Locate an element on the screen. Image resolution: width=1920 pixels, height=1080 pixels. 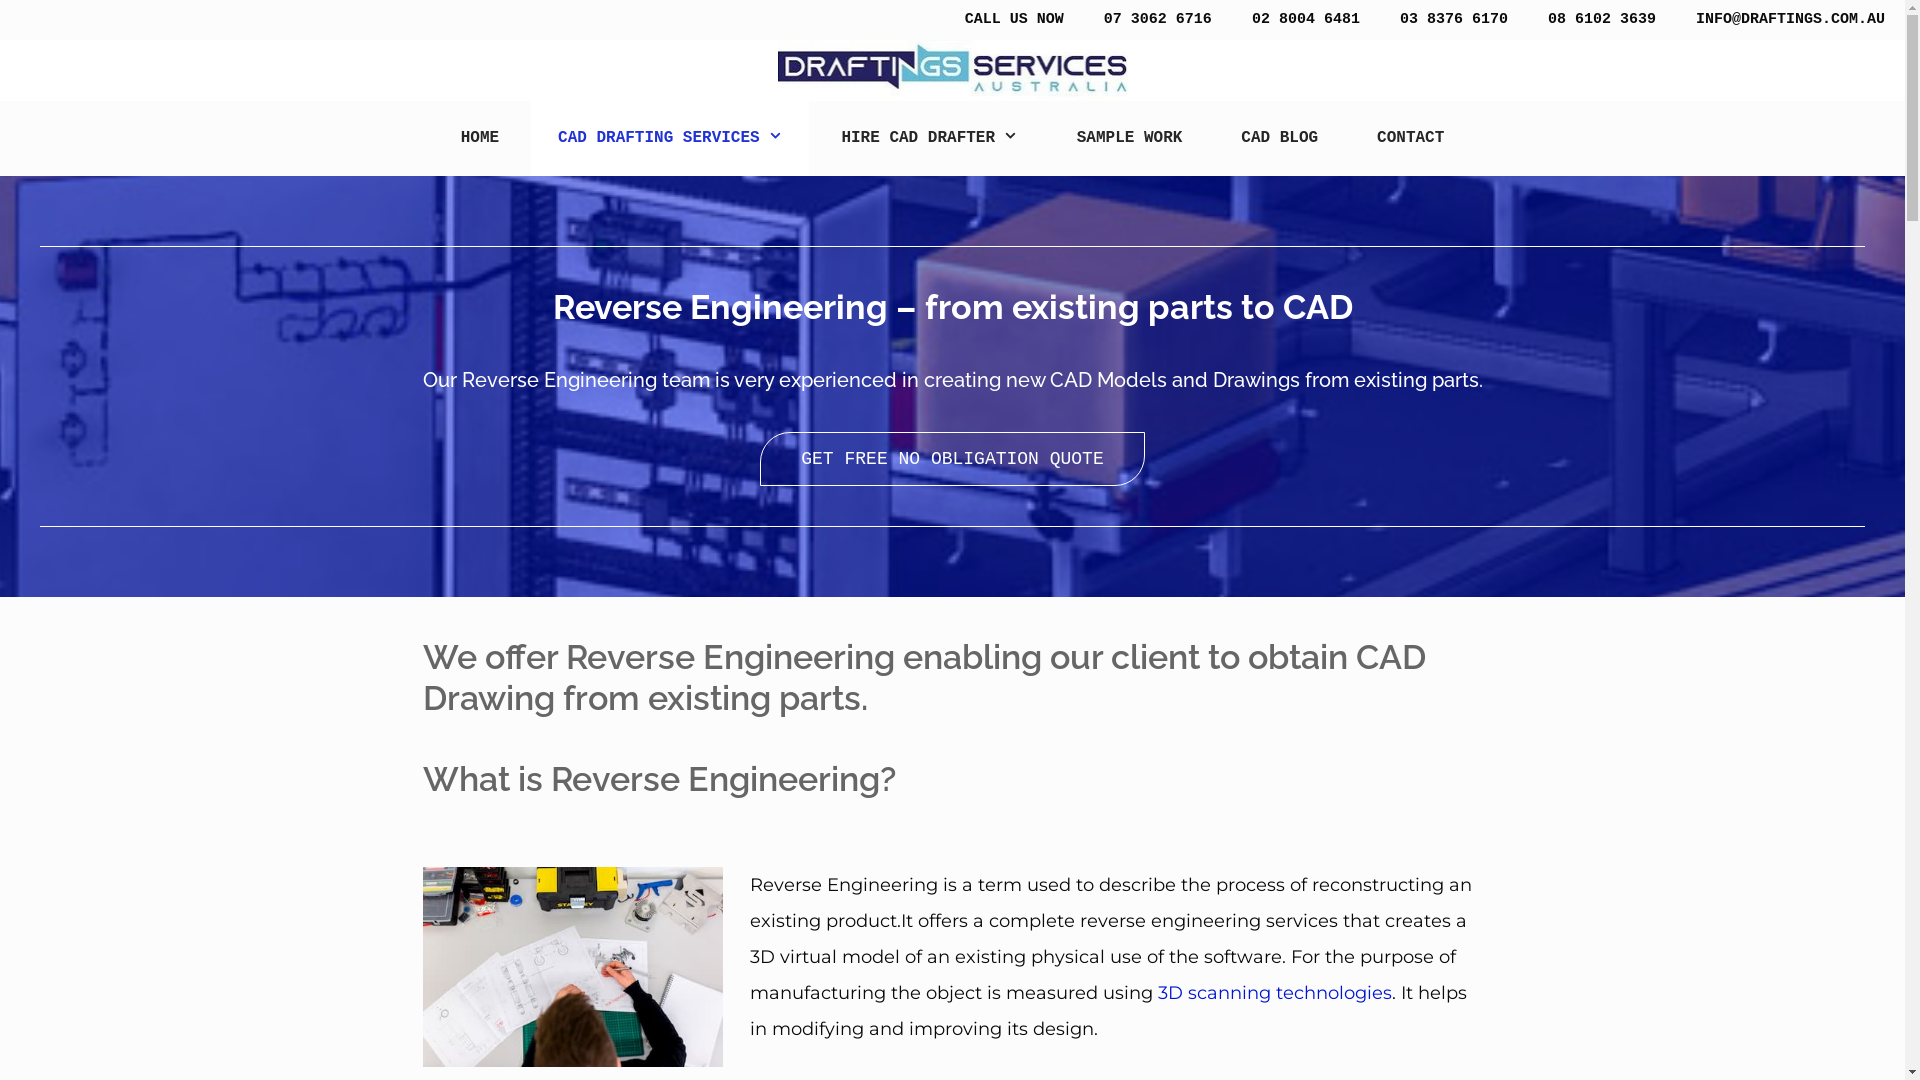
CAD DRAFTING SERVICES is located at coordinates (670, 138).